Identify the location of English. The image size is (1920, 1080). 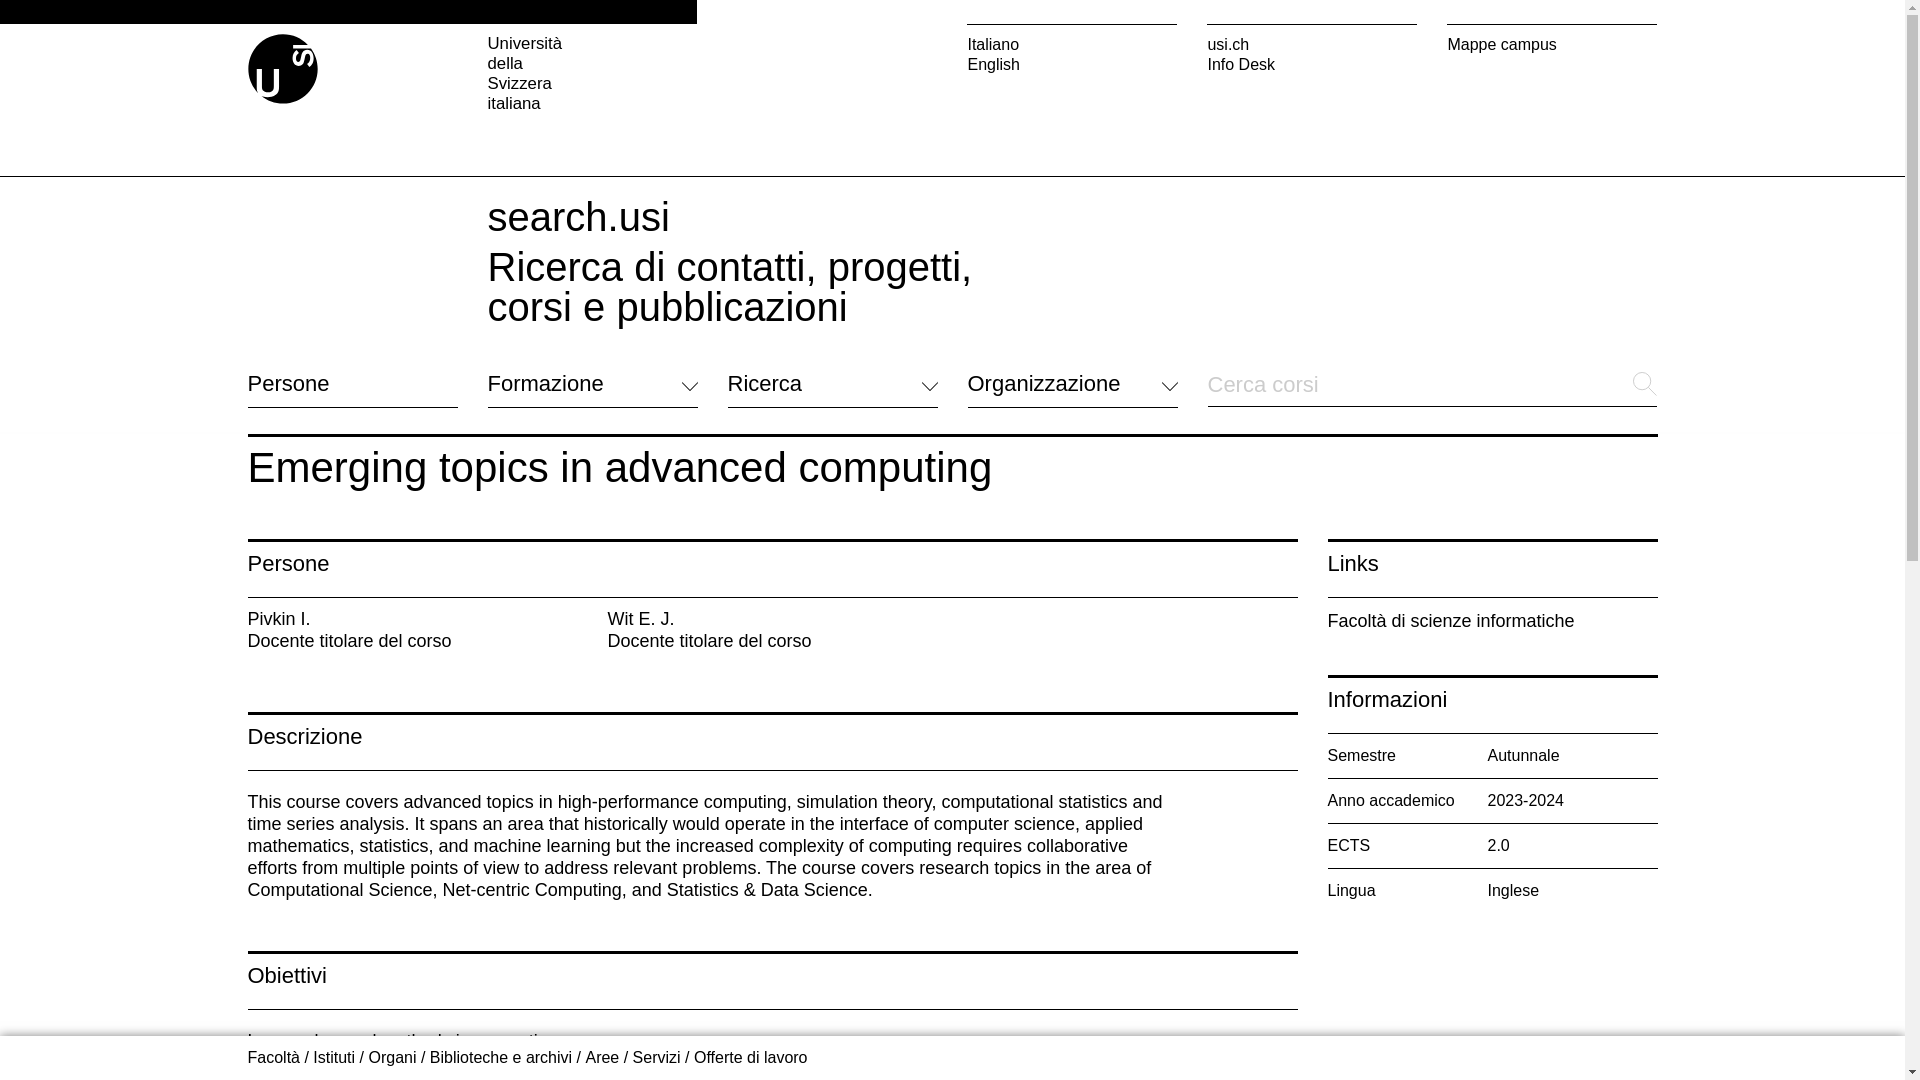
(1072, 64).